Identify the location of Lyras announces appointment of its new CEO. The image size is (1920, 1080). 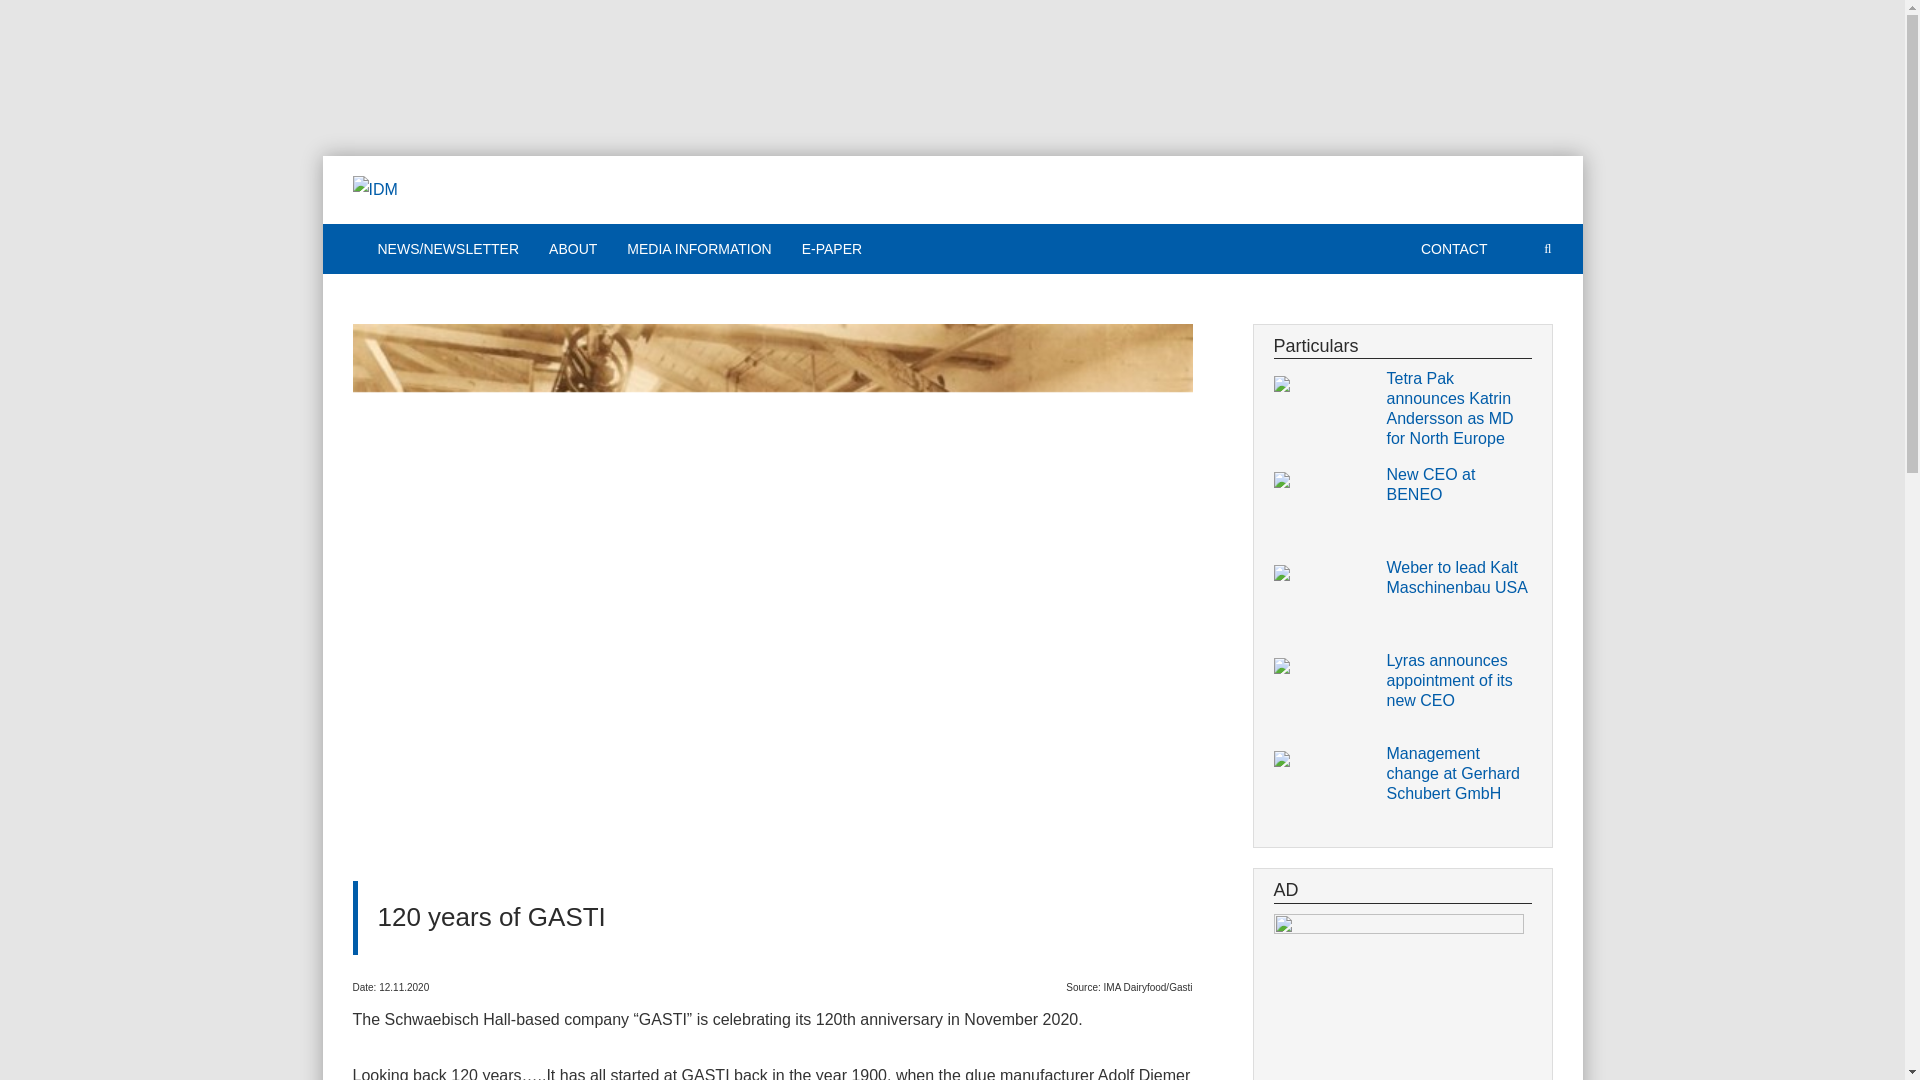
(1458, 680).